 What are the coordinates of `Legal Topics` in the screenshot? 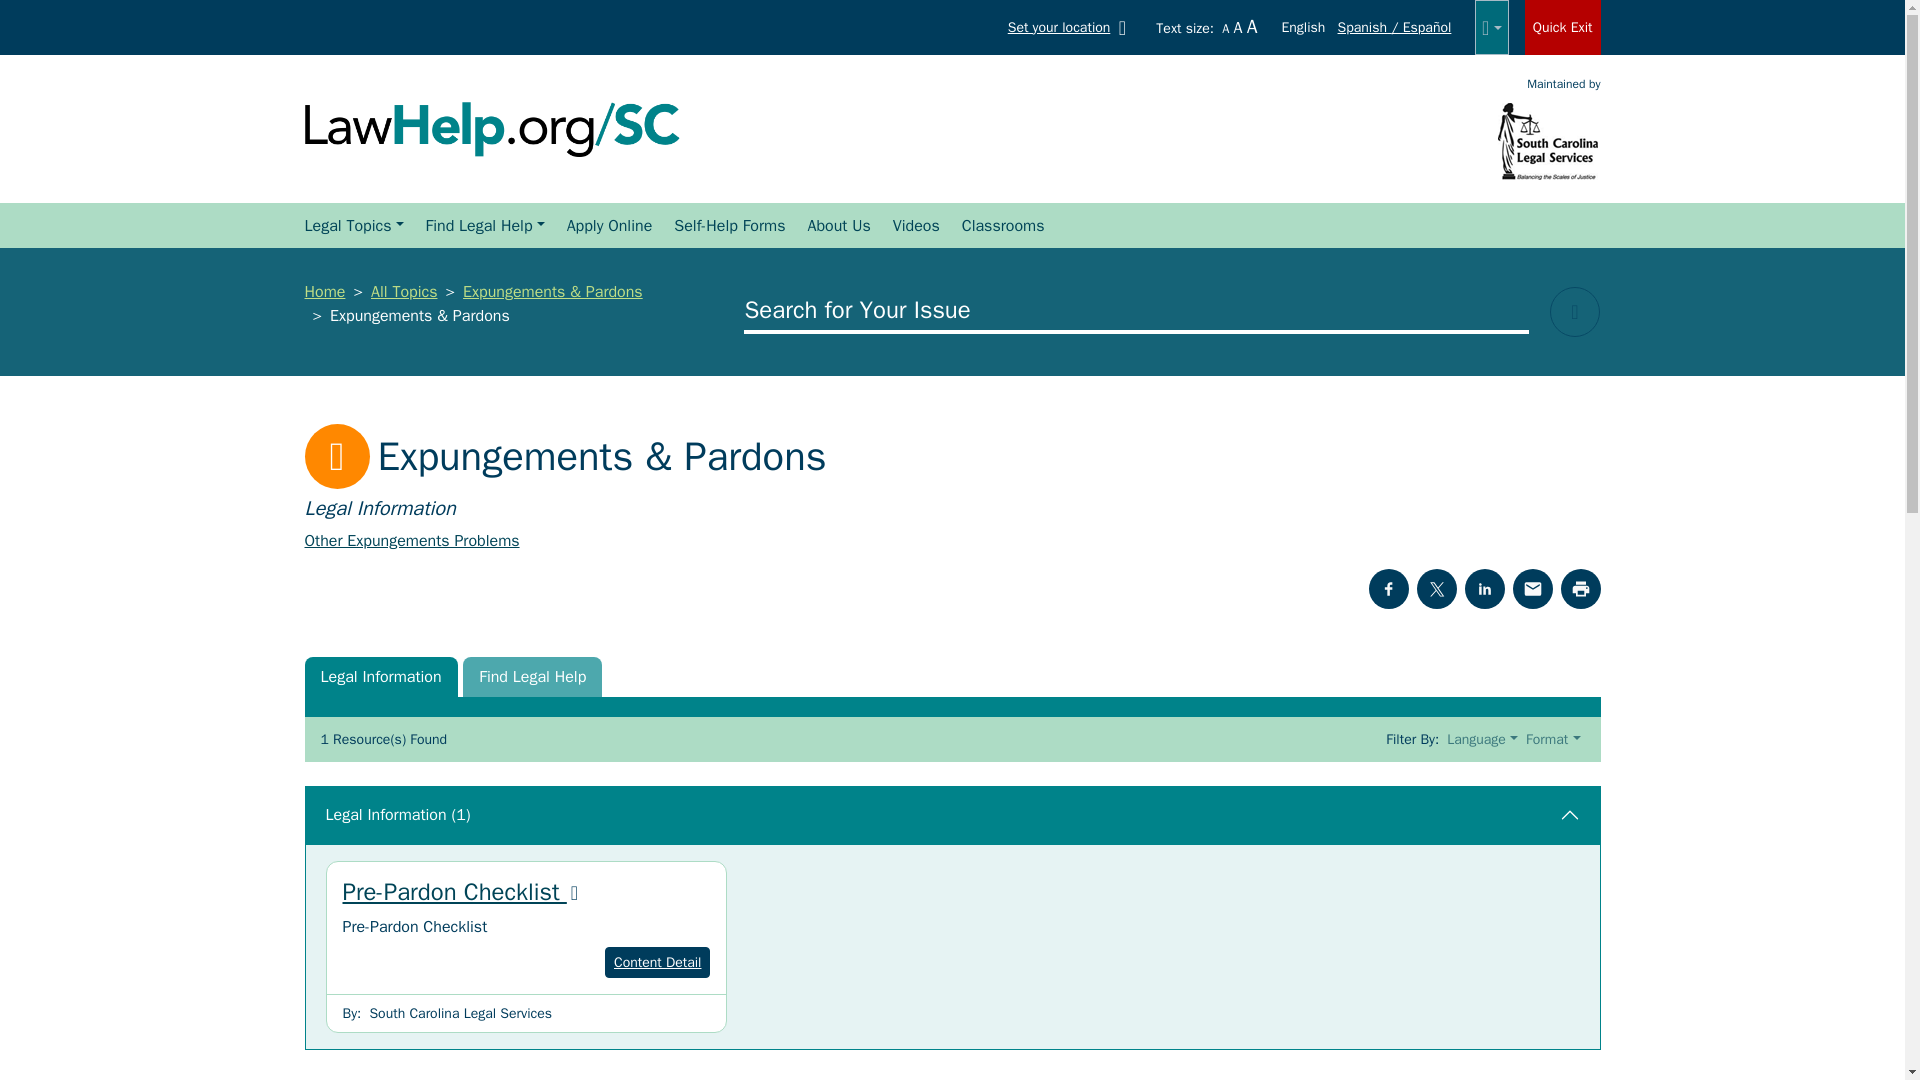 It's located at (352, 226).